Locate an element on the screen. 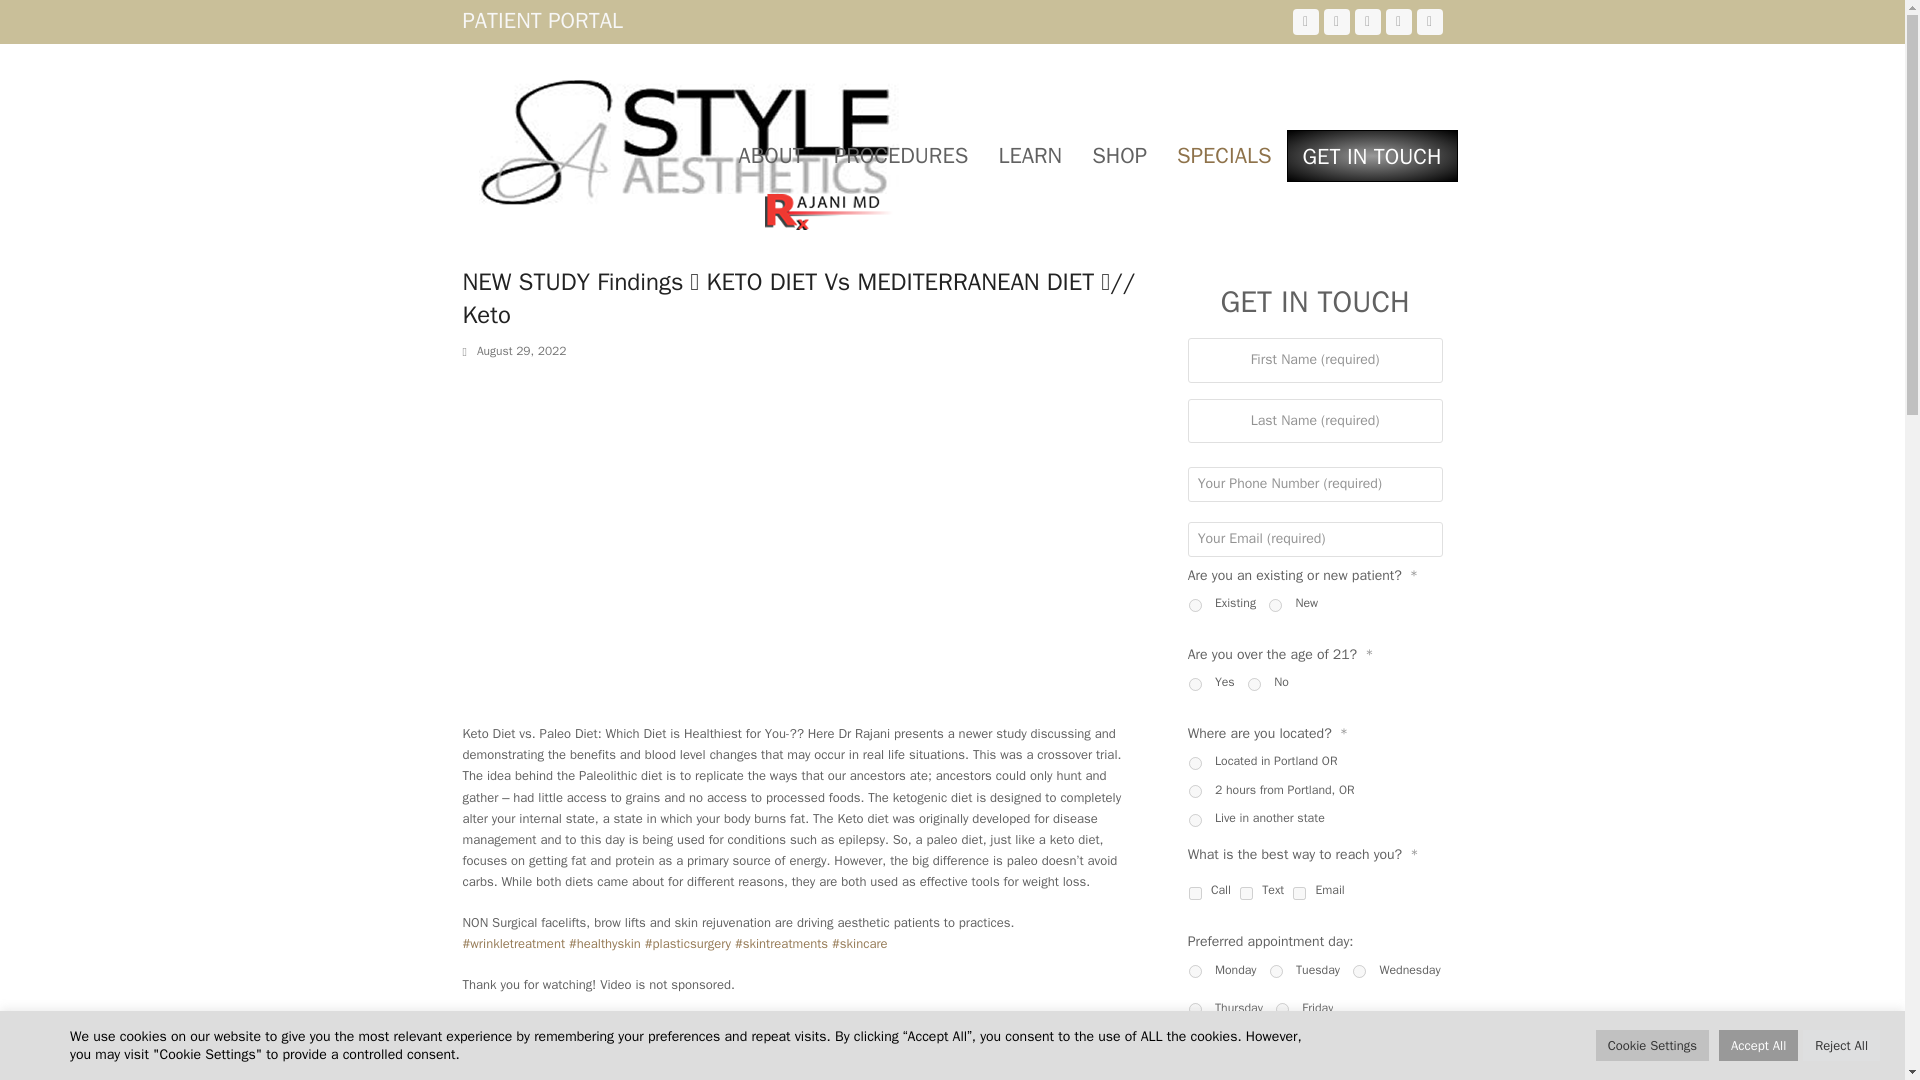 The height and width of the screenshot is (1080, 1920). Instagram is located at coordinates (1398, 21).